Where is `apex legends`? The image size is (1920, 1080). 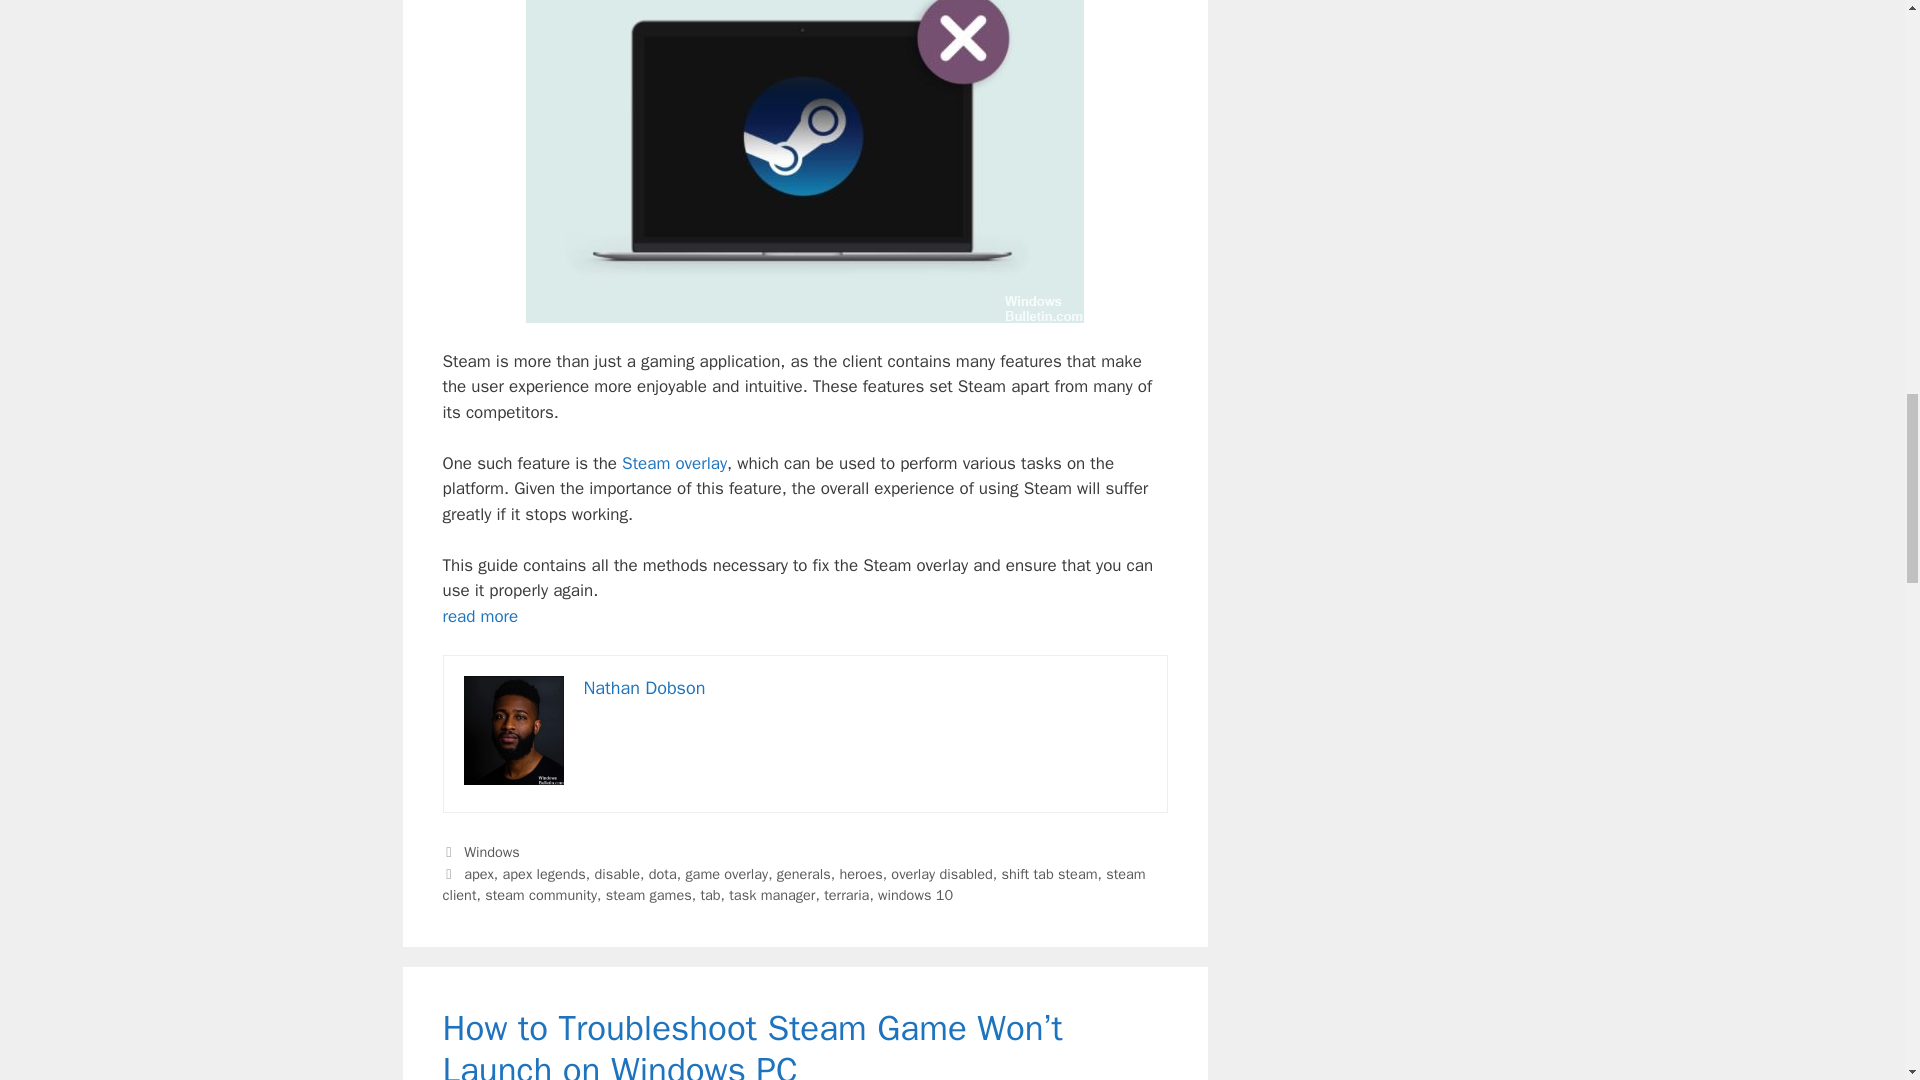
apex legends is located at coordinates (544, 874).